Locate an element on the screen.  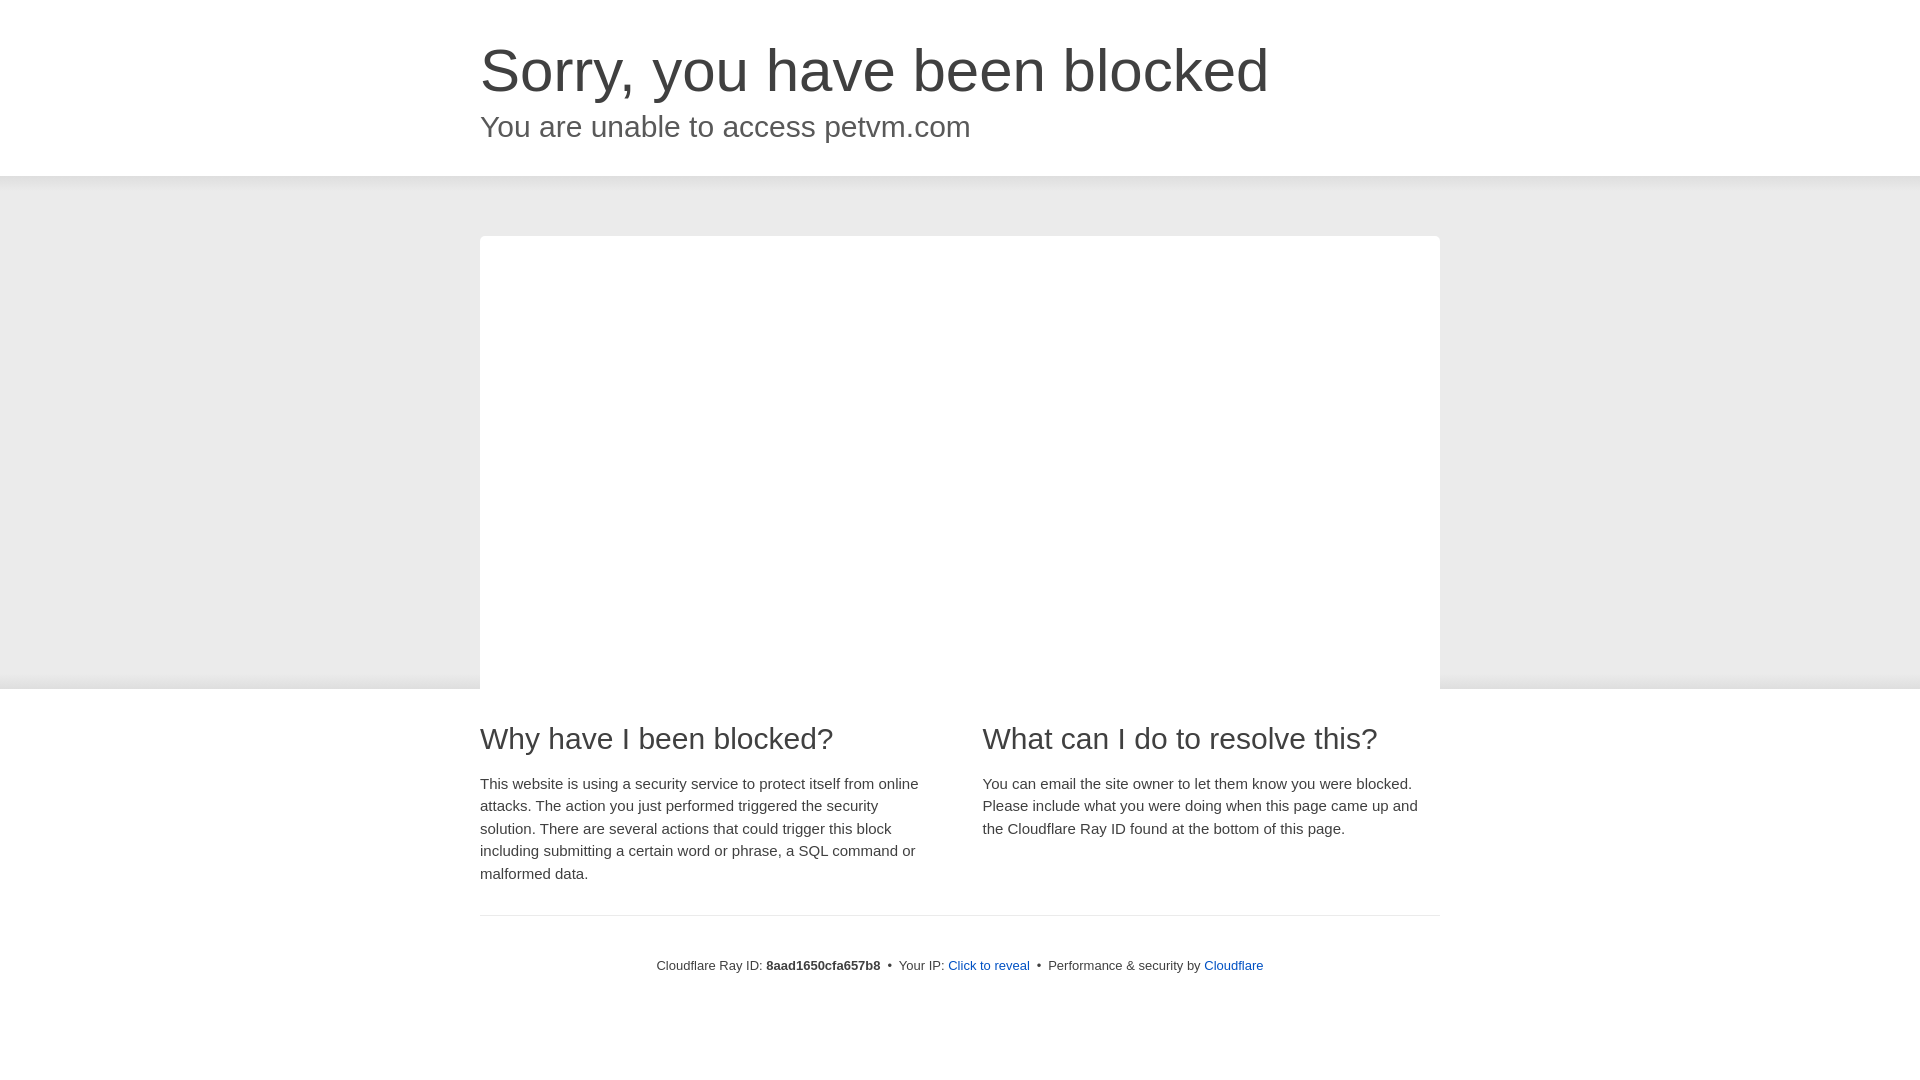
Click to reveal is located at coordinates (988, 966).